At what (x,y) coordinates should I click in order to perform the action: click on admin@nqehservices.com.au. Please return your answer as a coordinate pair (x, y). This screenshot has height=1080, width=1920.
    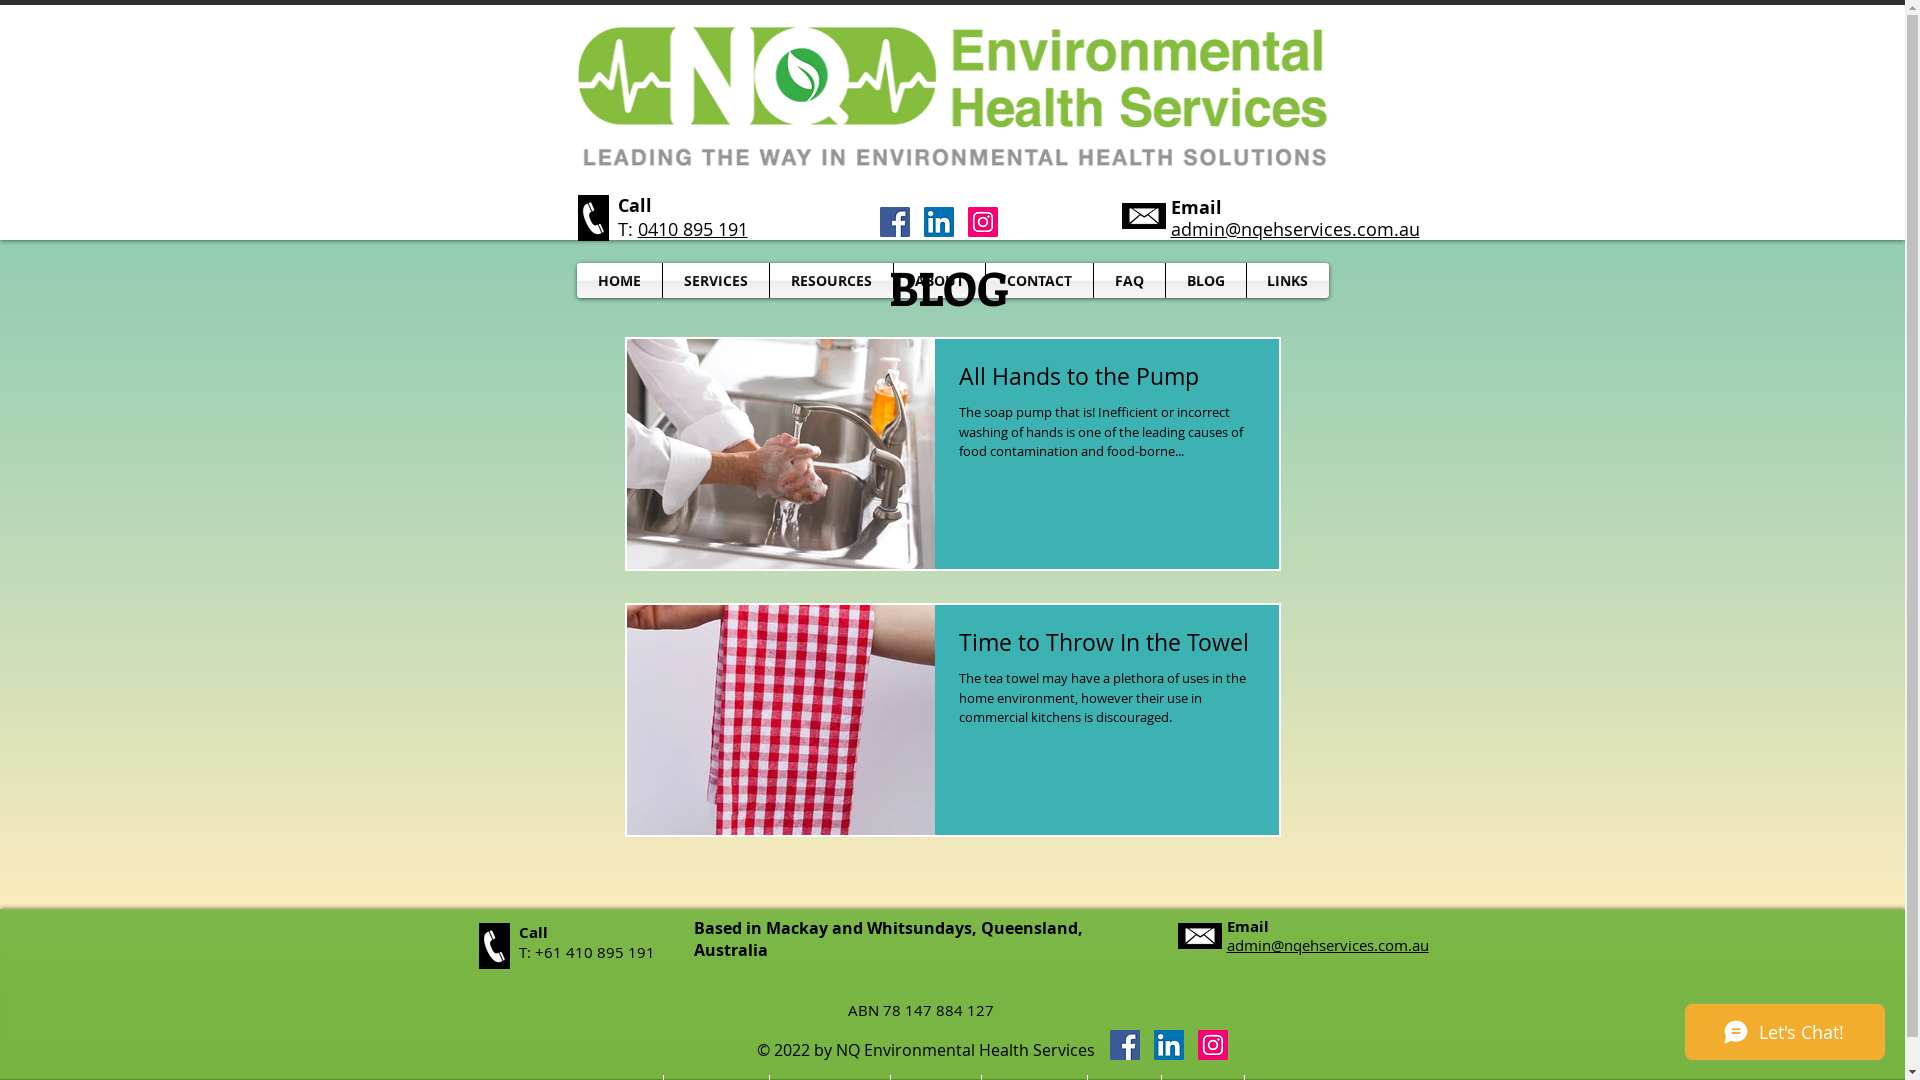
    Looking at the image, I should click on (1327, 945).